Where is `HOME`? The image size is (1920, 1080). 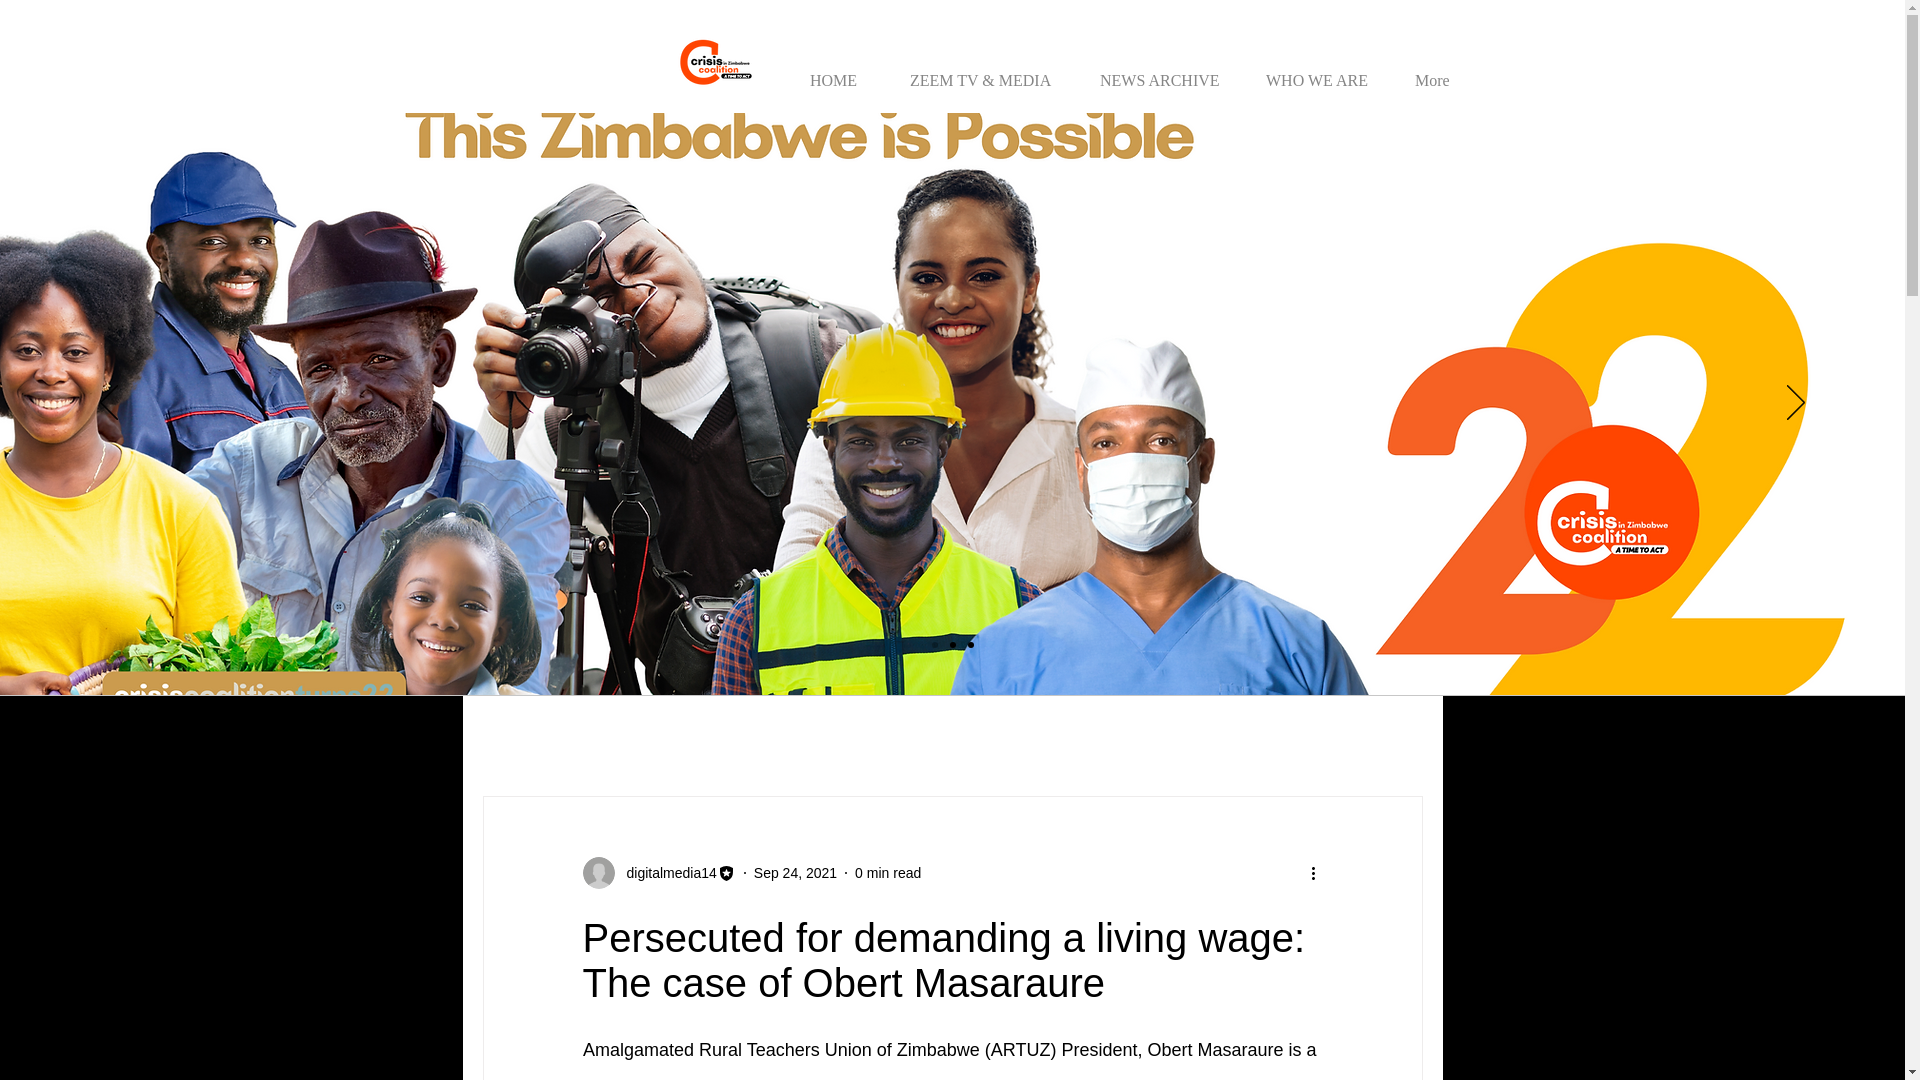
HOME is located at coordinates (842, 70).